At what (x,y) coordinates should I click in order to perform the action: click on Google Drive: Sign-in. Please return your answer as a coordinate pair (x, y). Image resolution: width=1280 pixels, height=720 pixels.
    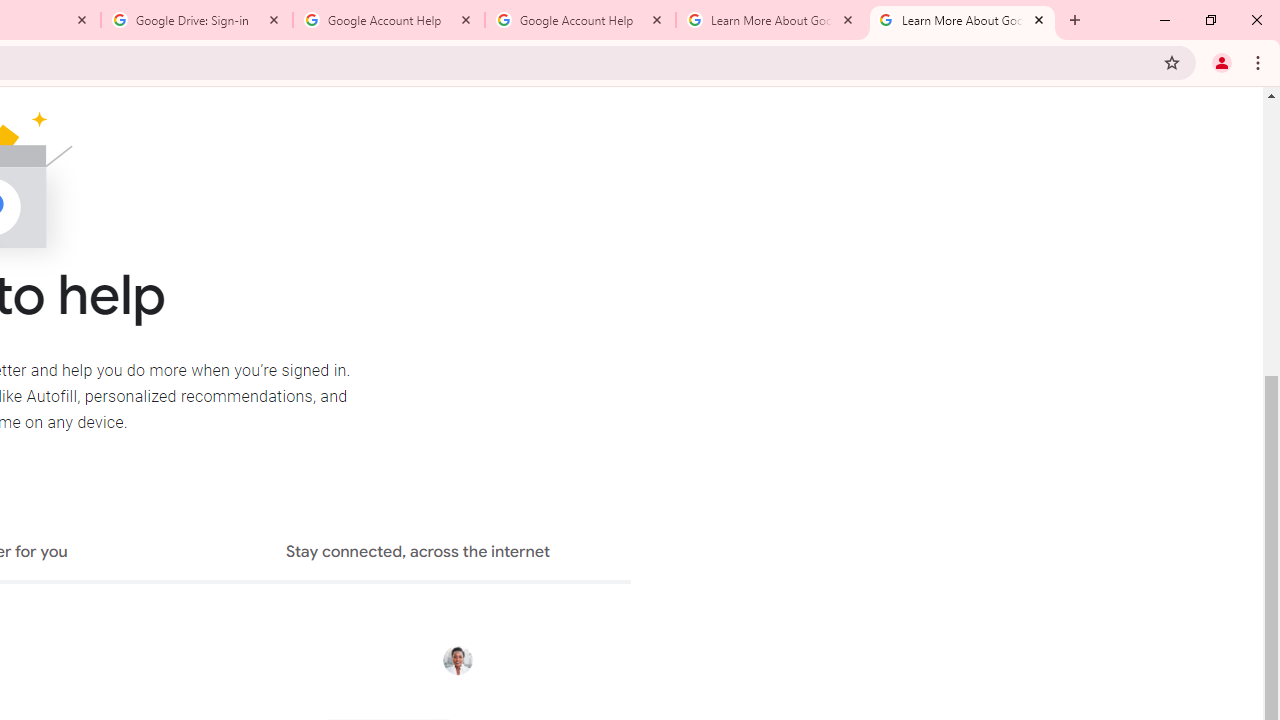
    Looking at the image, I should click on (197, 20).